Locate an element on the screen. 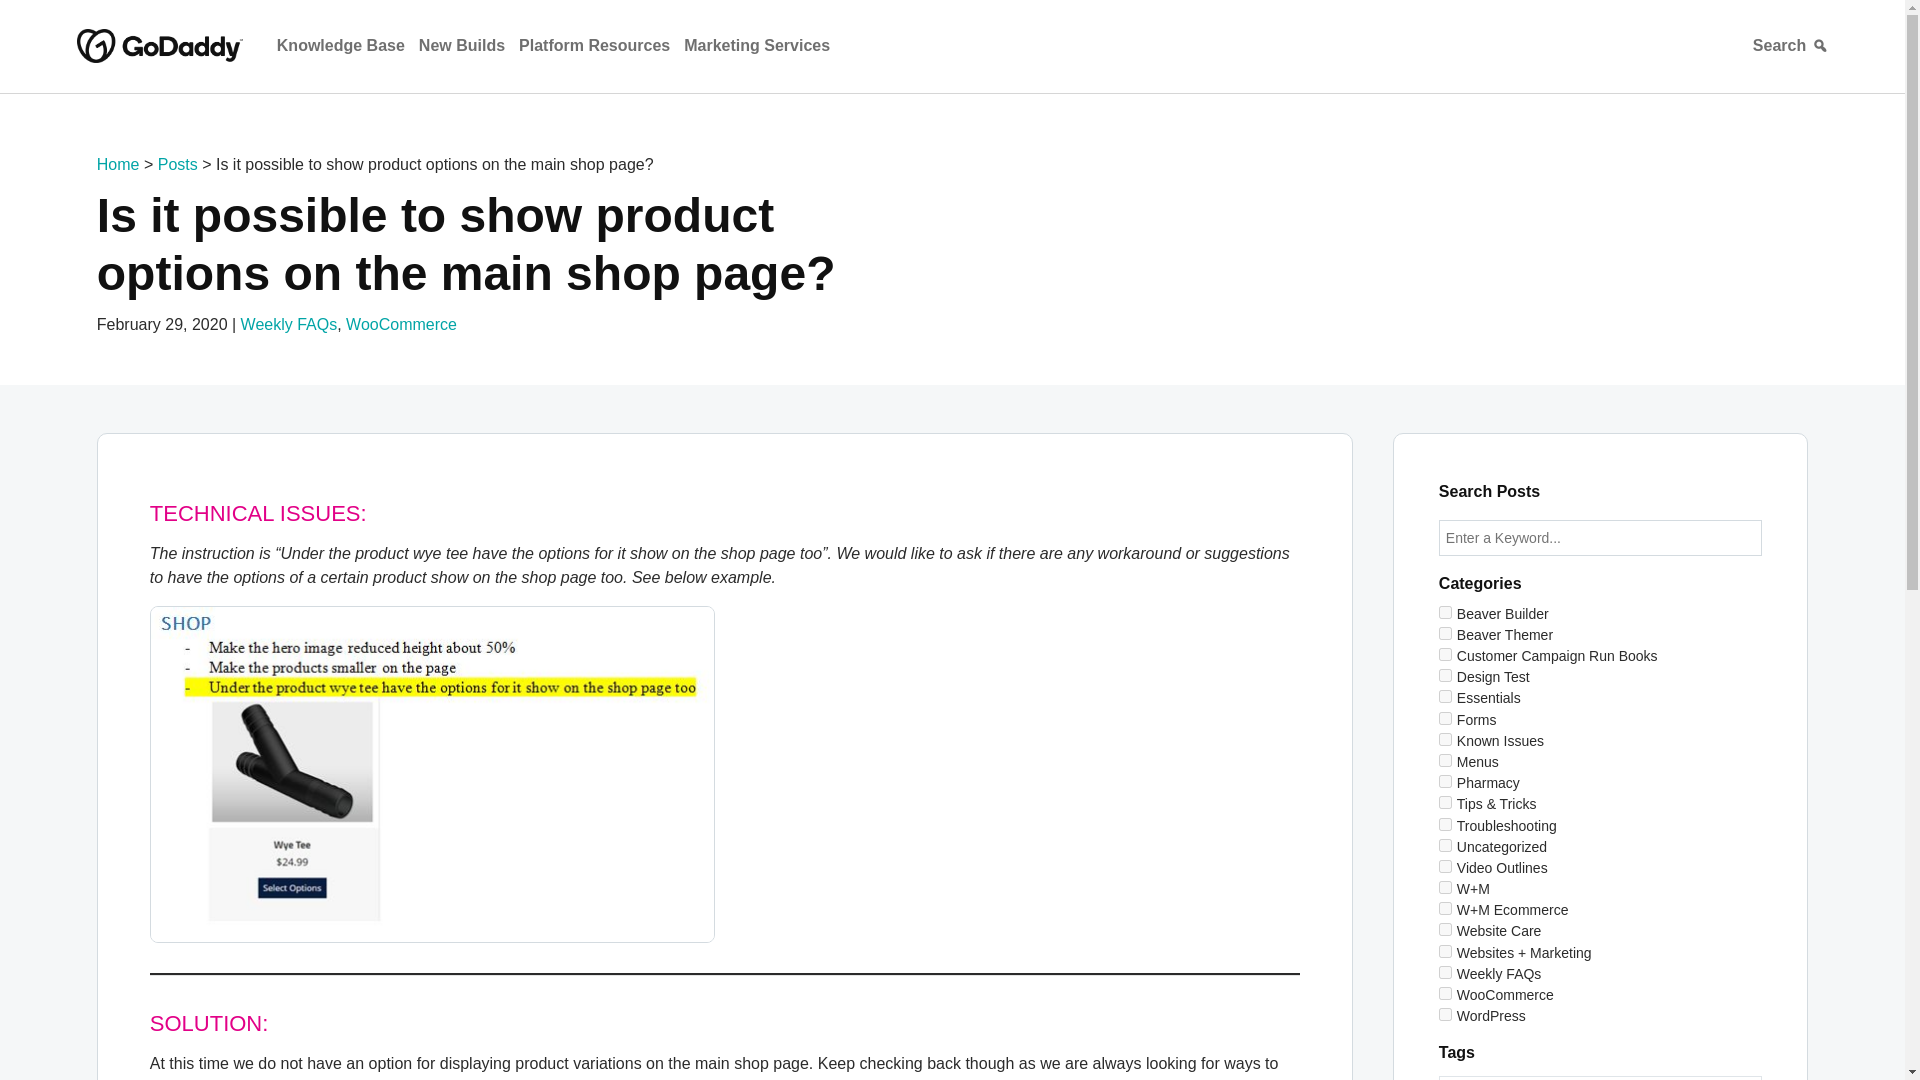  Knowledge Base is located at coordinates (340, 46).